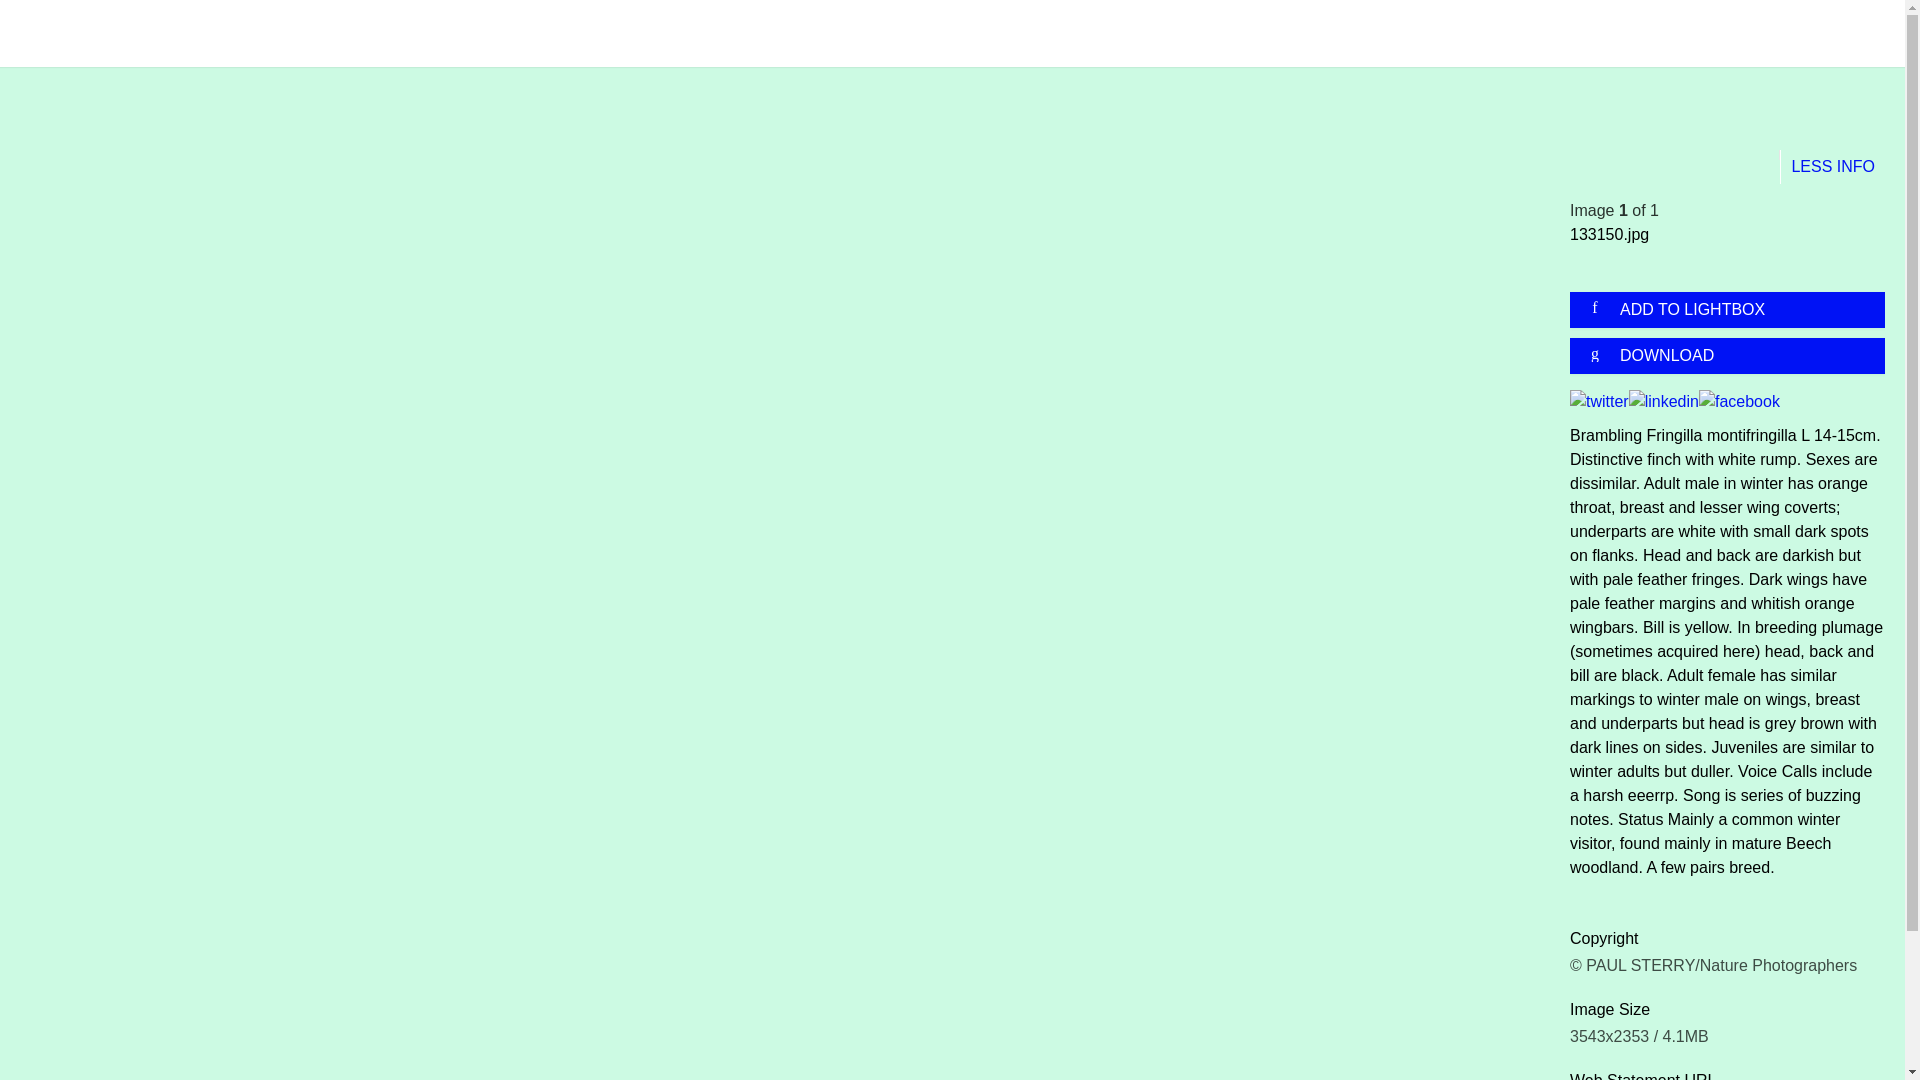 Image resolution: width=1920 pixels, height=1080 pixels. What do you see at coordinates (1735, 356) in the screenshot?
I see `DOWNLOAD` at bounding box center [1735, 356].